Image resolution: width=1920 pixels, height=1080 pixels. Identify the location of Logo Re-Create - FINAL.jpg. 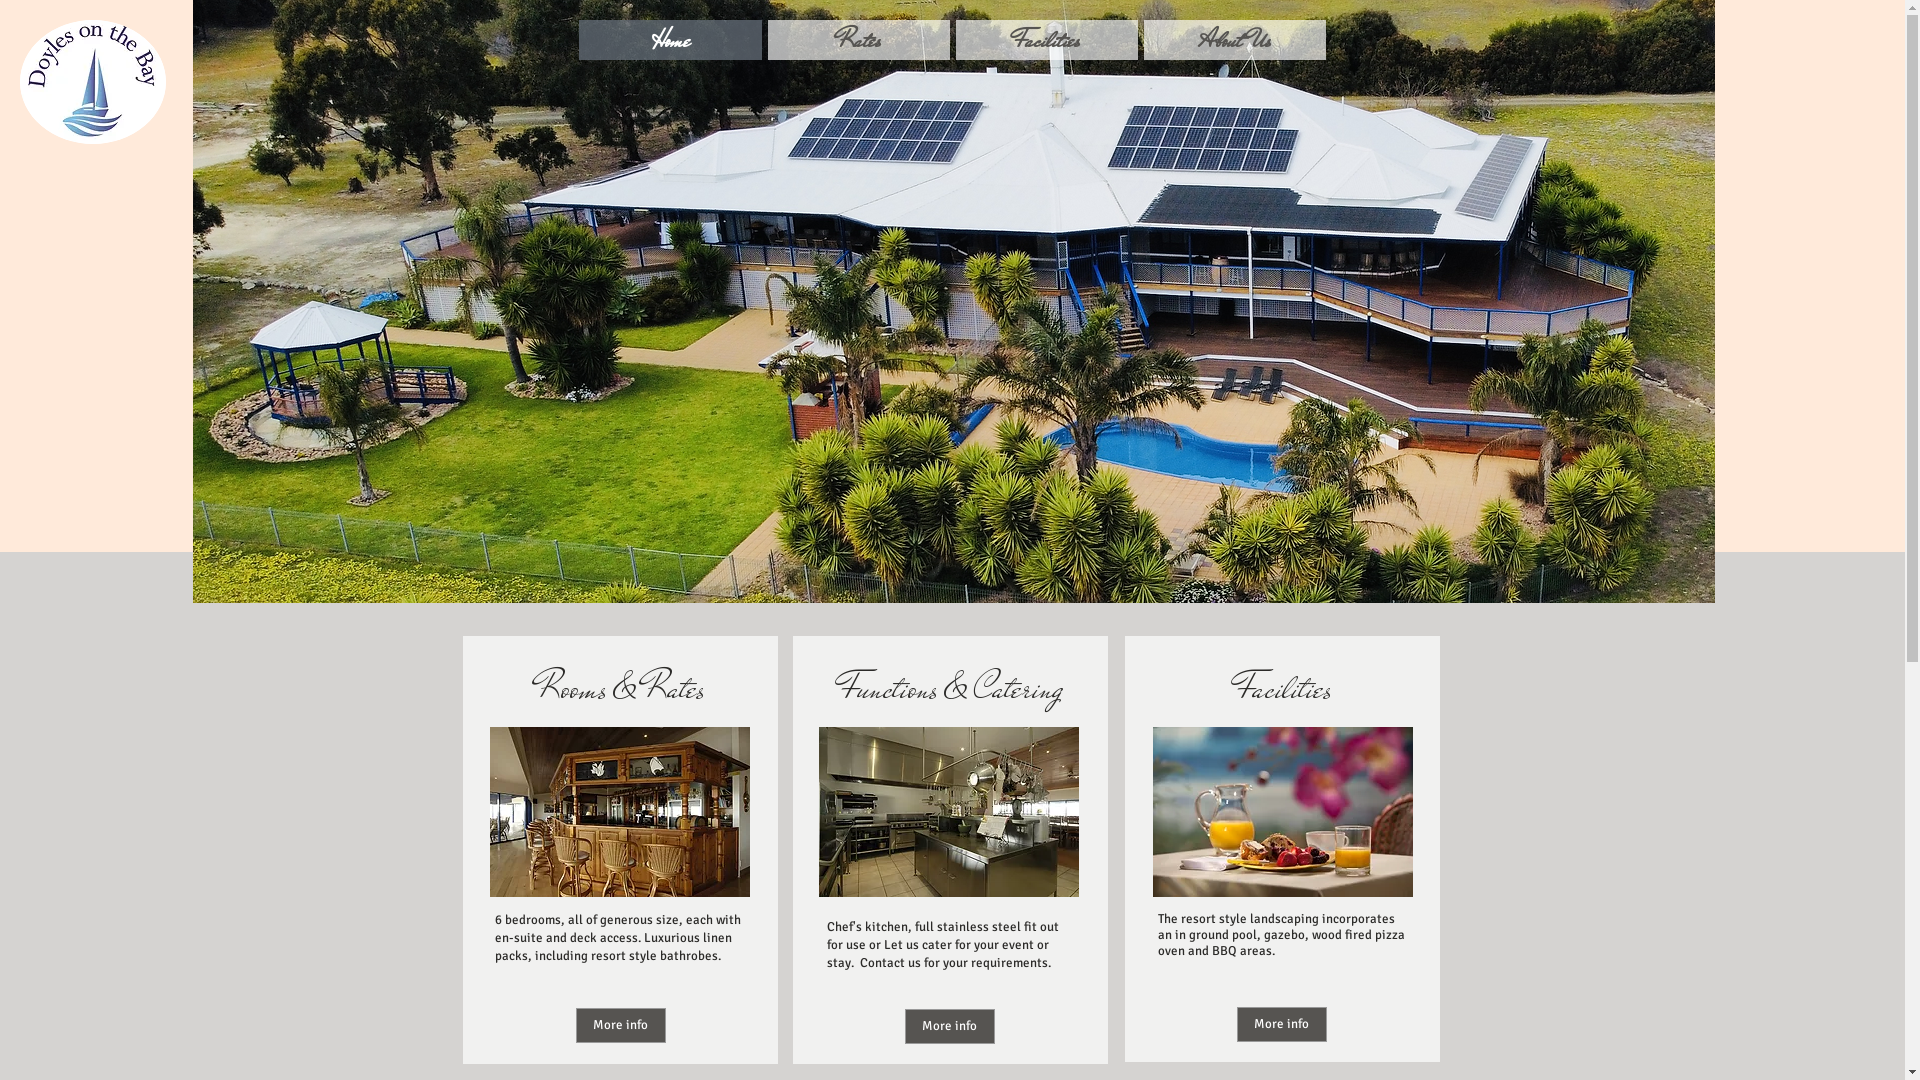
(93, 82).